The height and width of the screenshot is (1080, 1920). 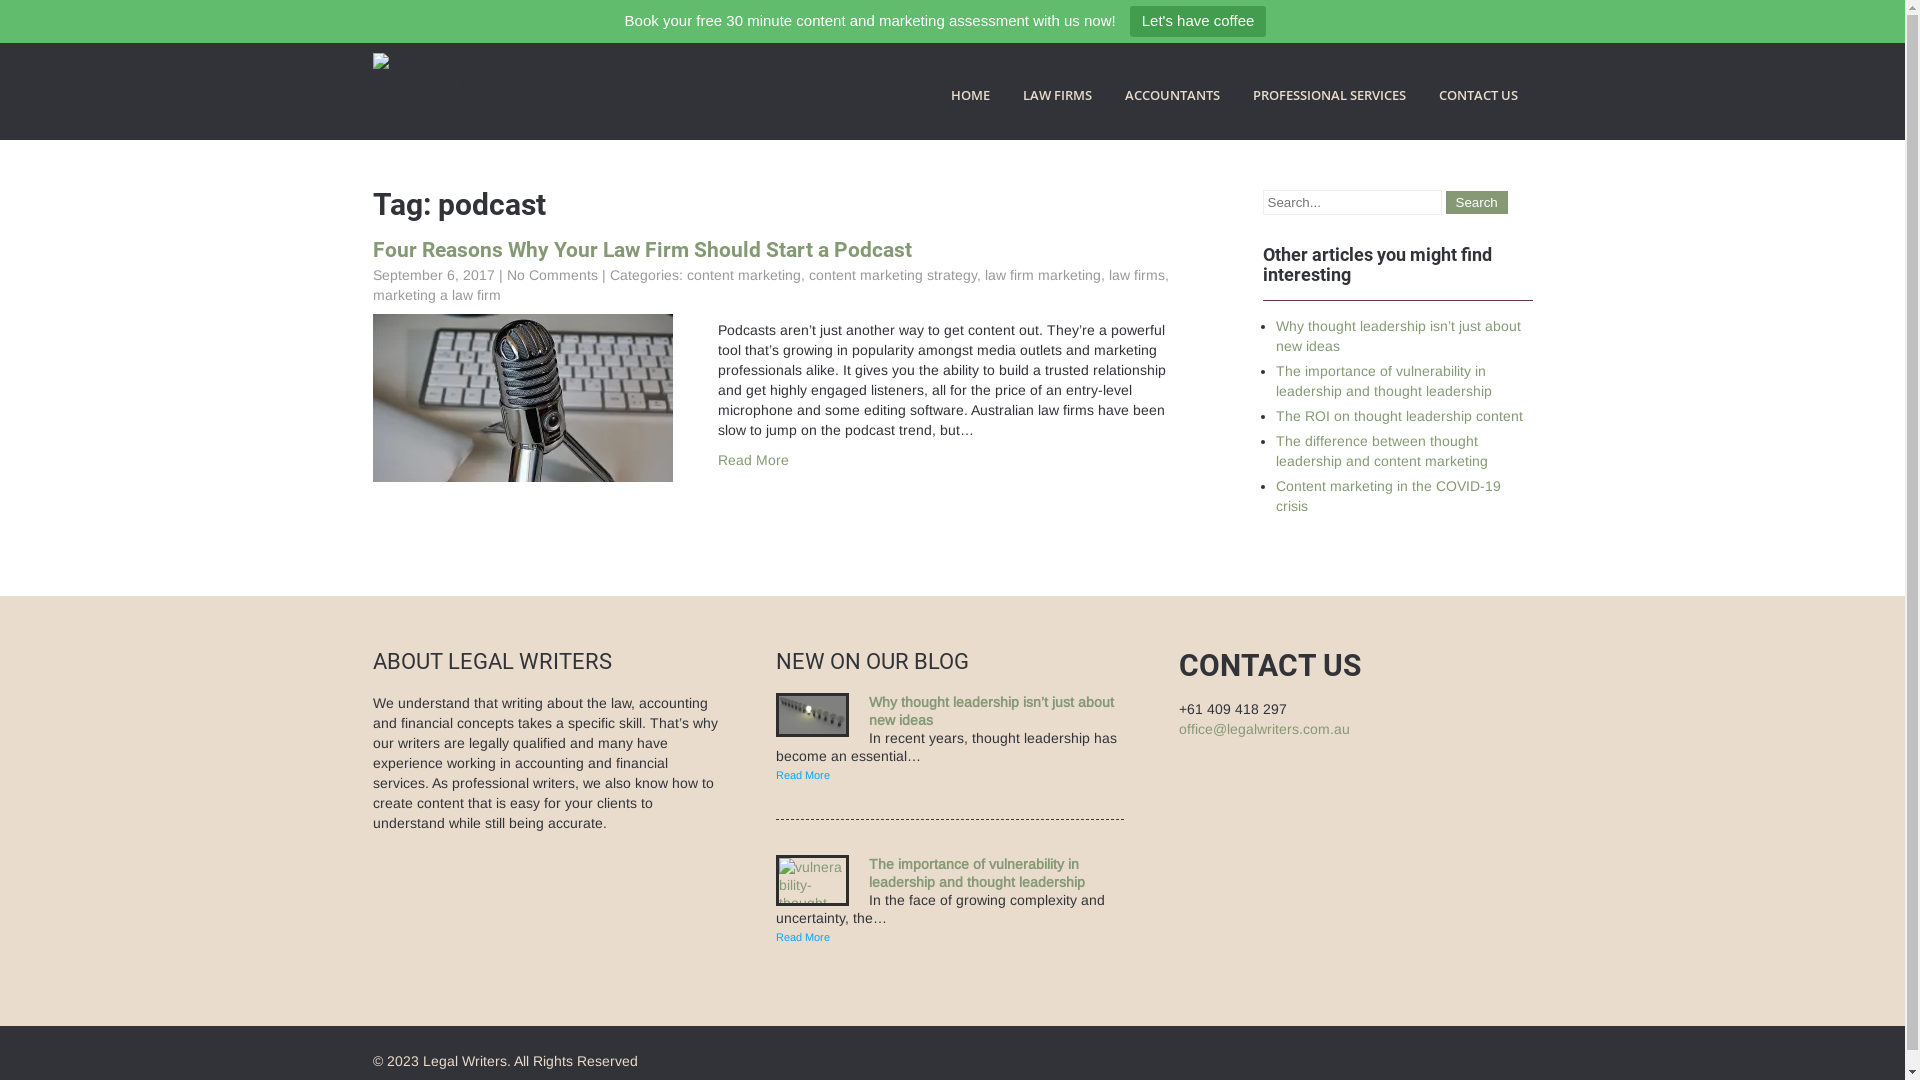 What do you see at coordinates (552, 275) in the screenshot?
I see `No Comments` at bounding box center [552, 275].